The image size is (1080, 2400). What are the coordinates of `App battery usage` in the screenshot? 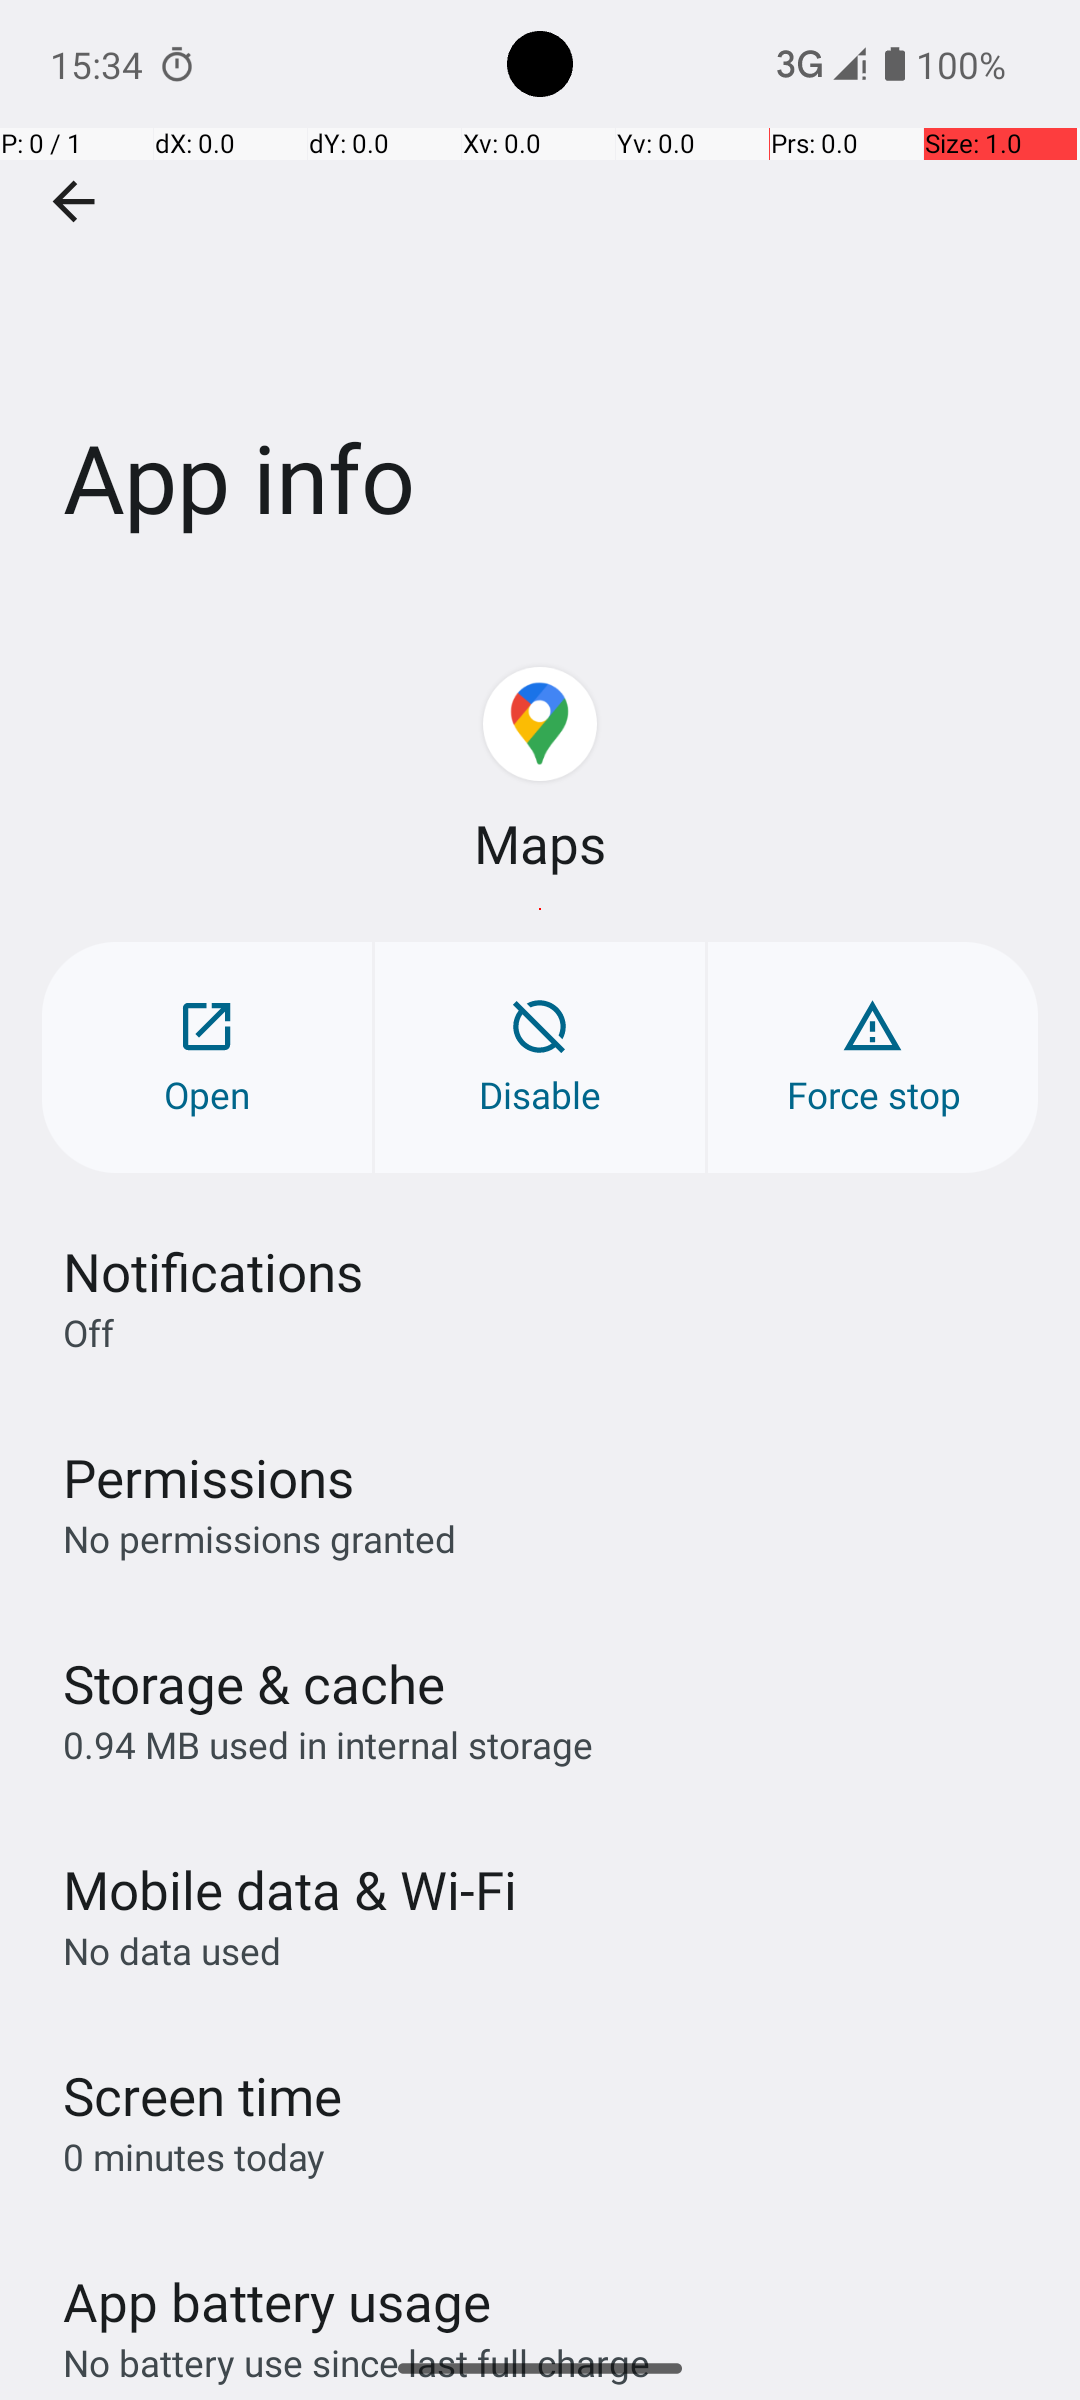 It's located at (278, 2302).